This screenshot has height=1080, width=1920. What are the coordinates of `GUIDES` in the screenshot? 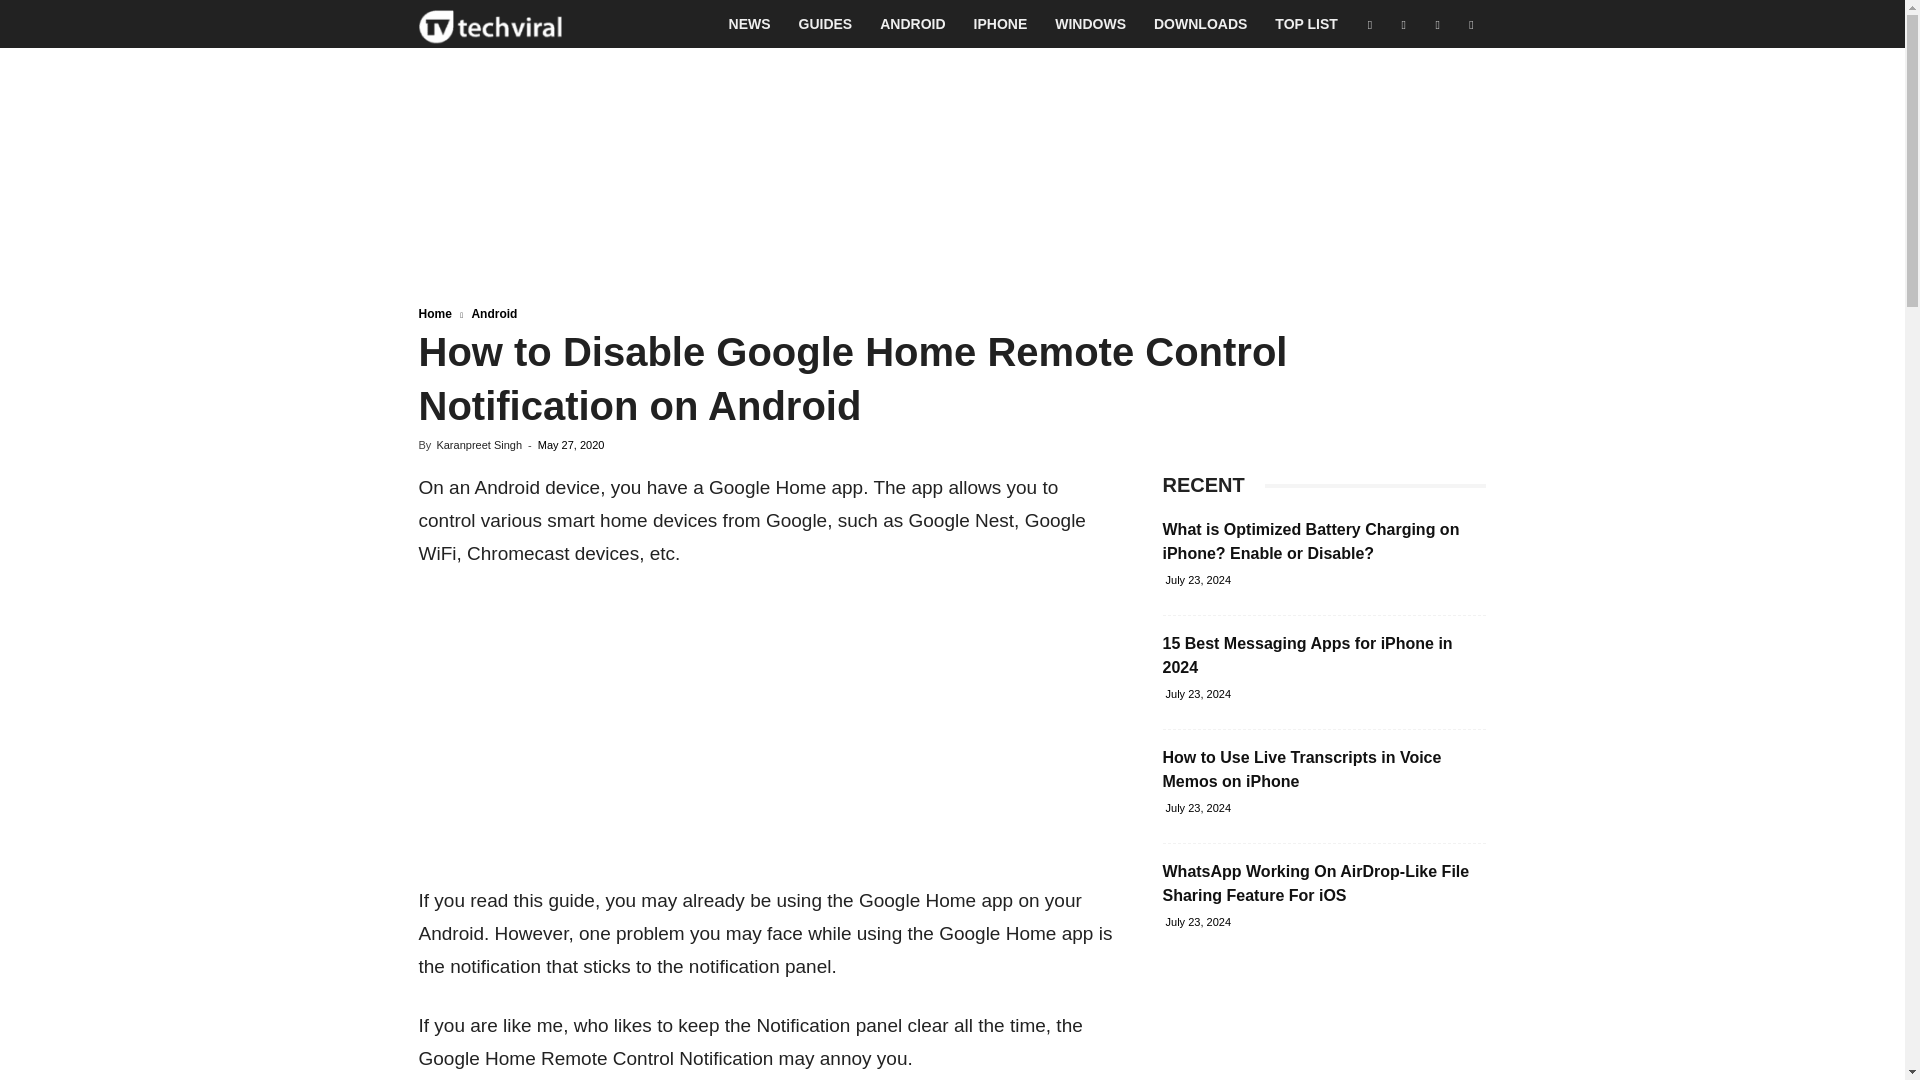 It's located at (826, 24).